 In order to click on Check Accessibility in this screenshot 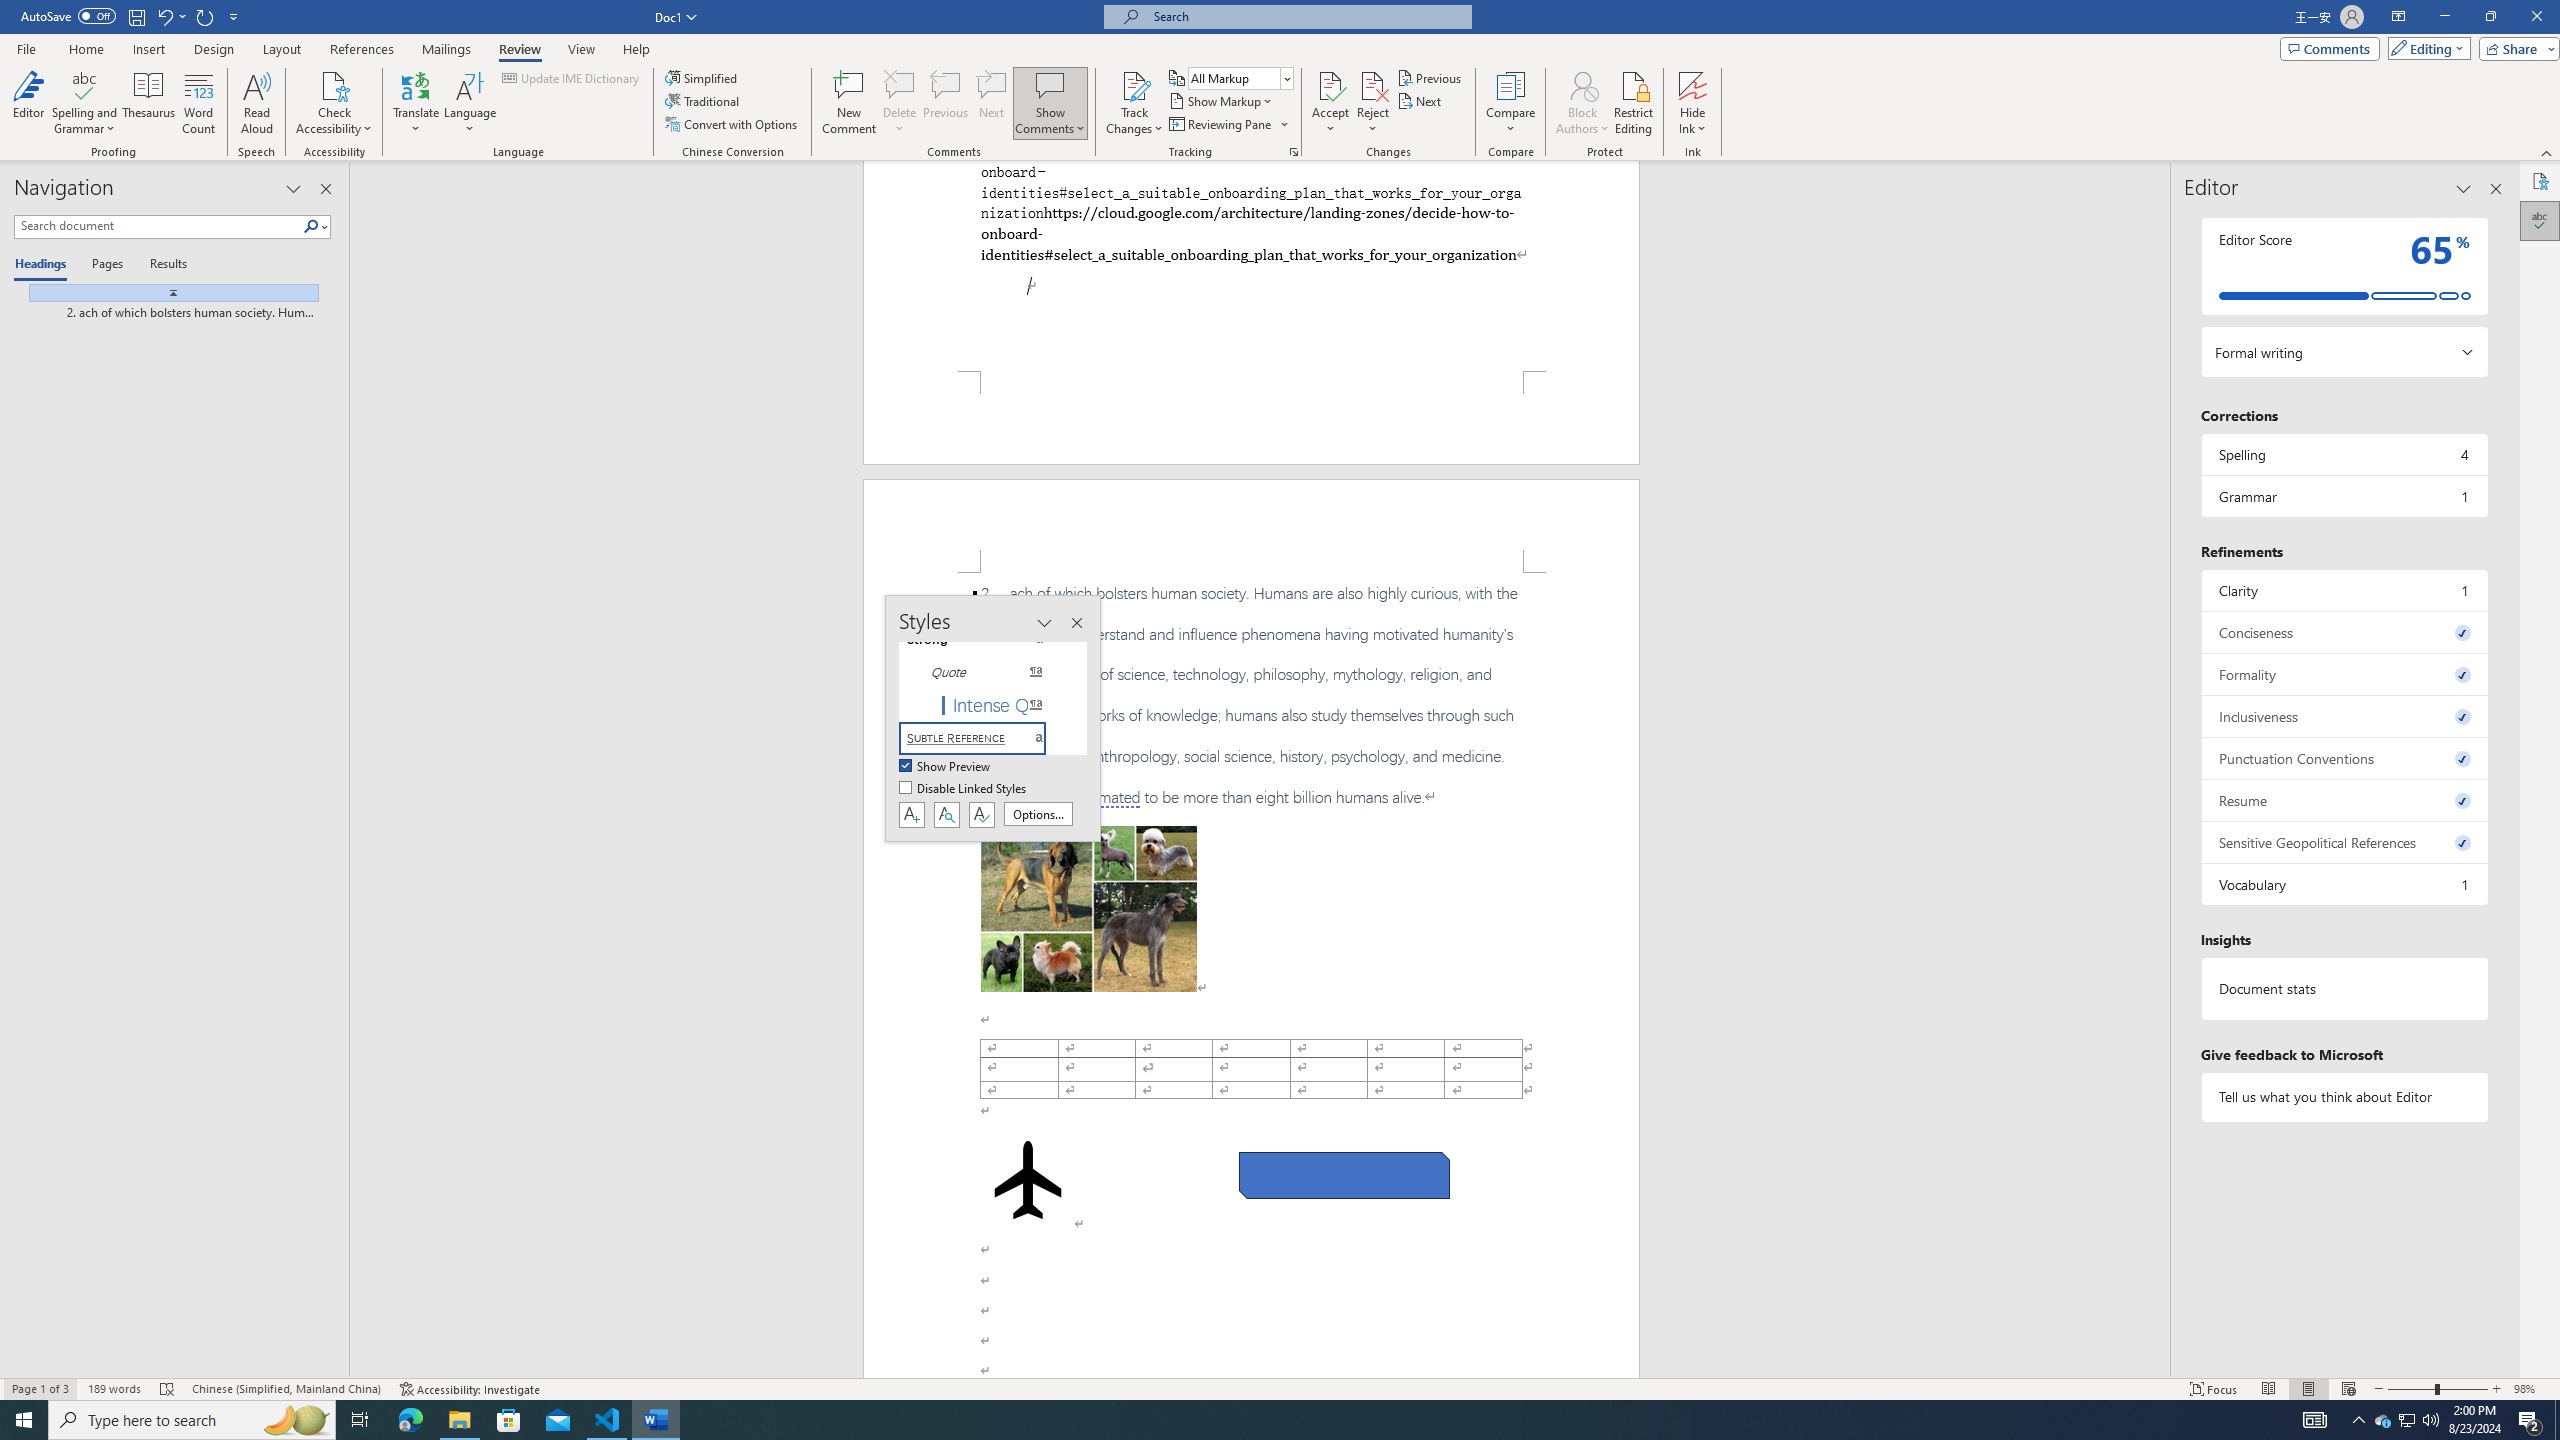, I will do `click(334, 85)`.